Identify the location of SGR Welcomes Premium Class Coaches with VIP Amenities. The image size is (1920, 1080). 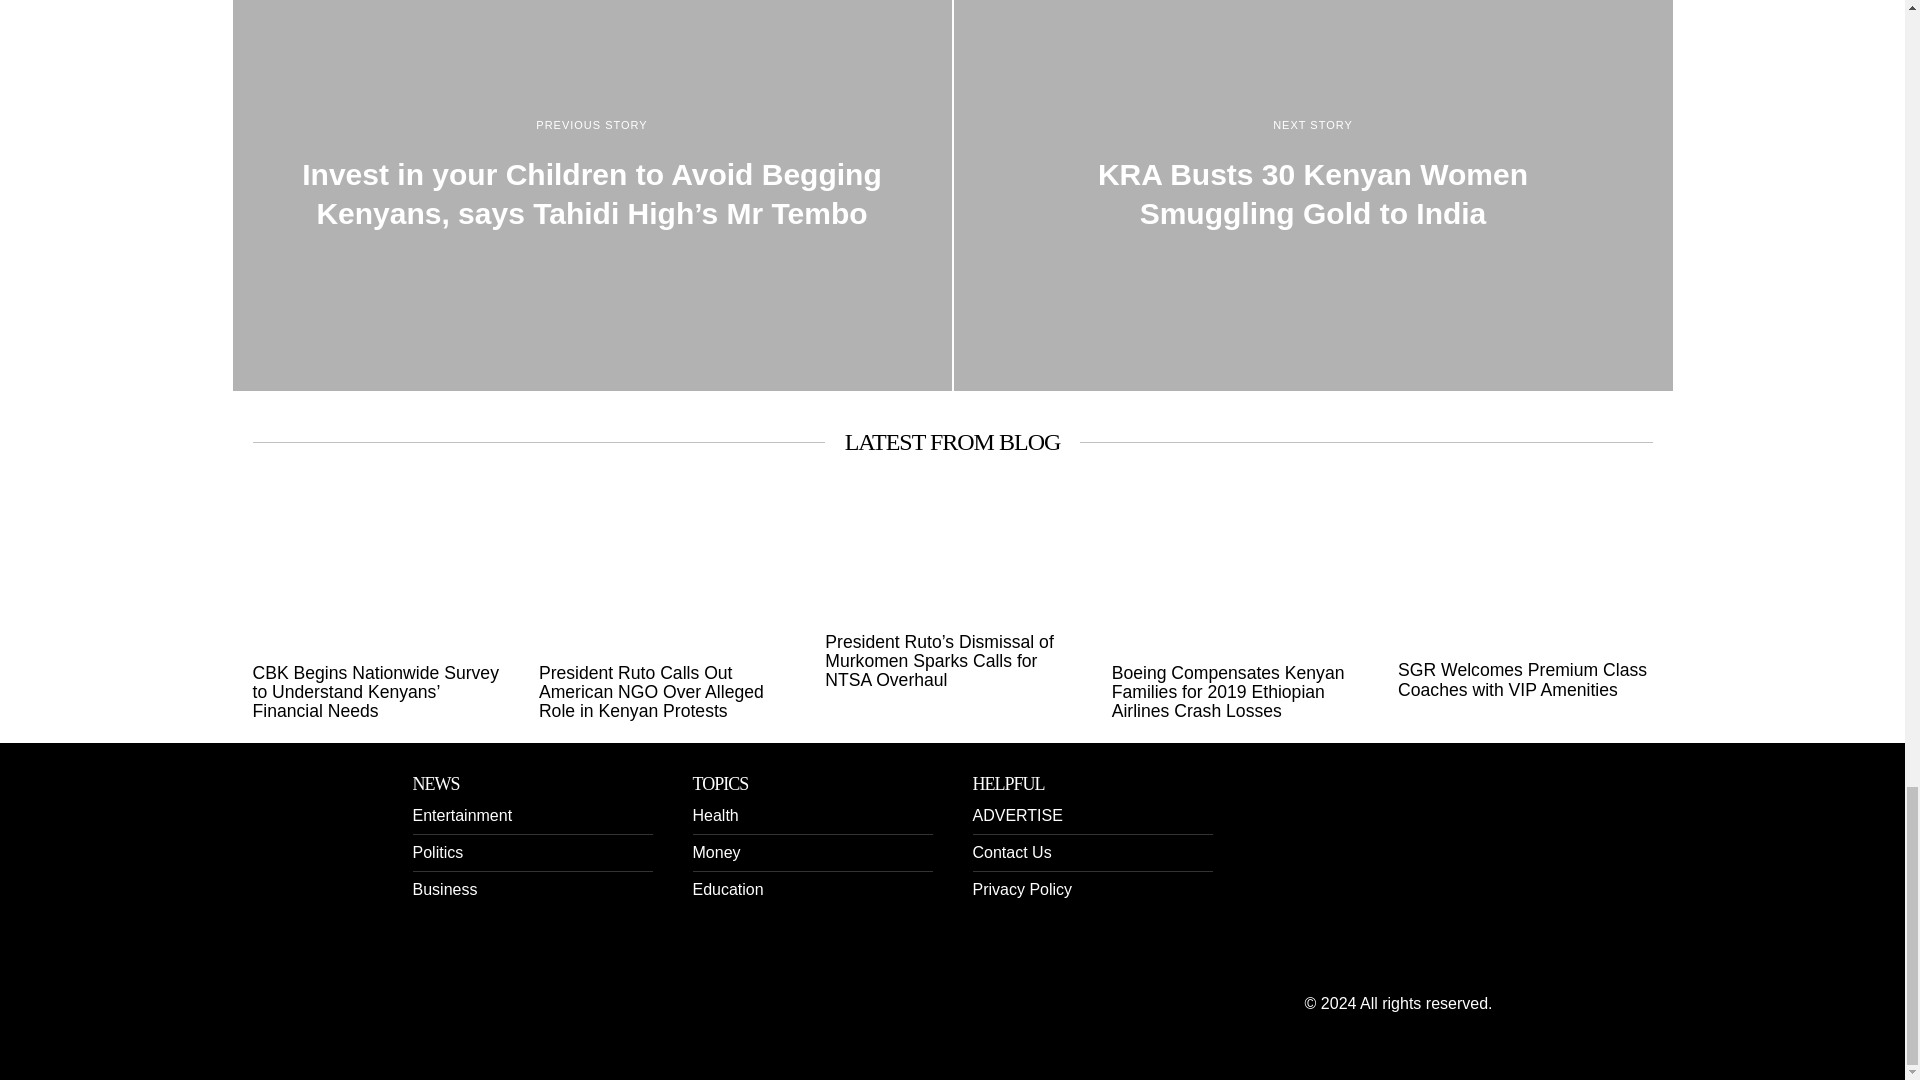
(1524, 680).